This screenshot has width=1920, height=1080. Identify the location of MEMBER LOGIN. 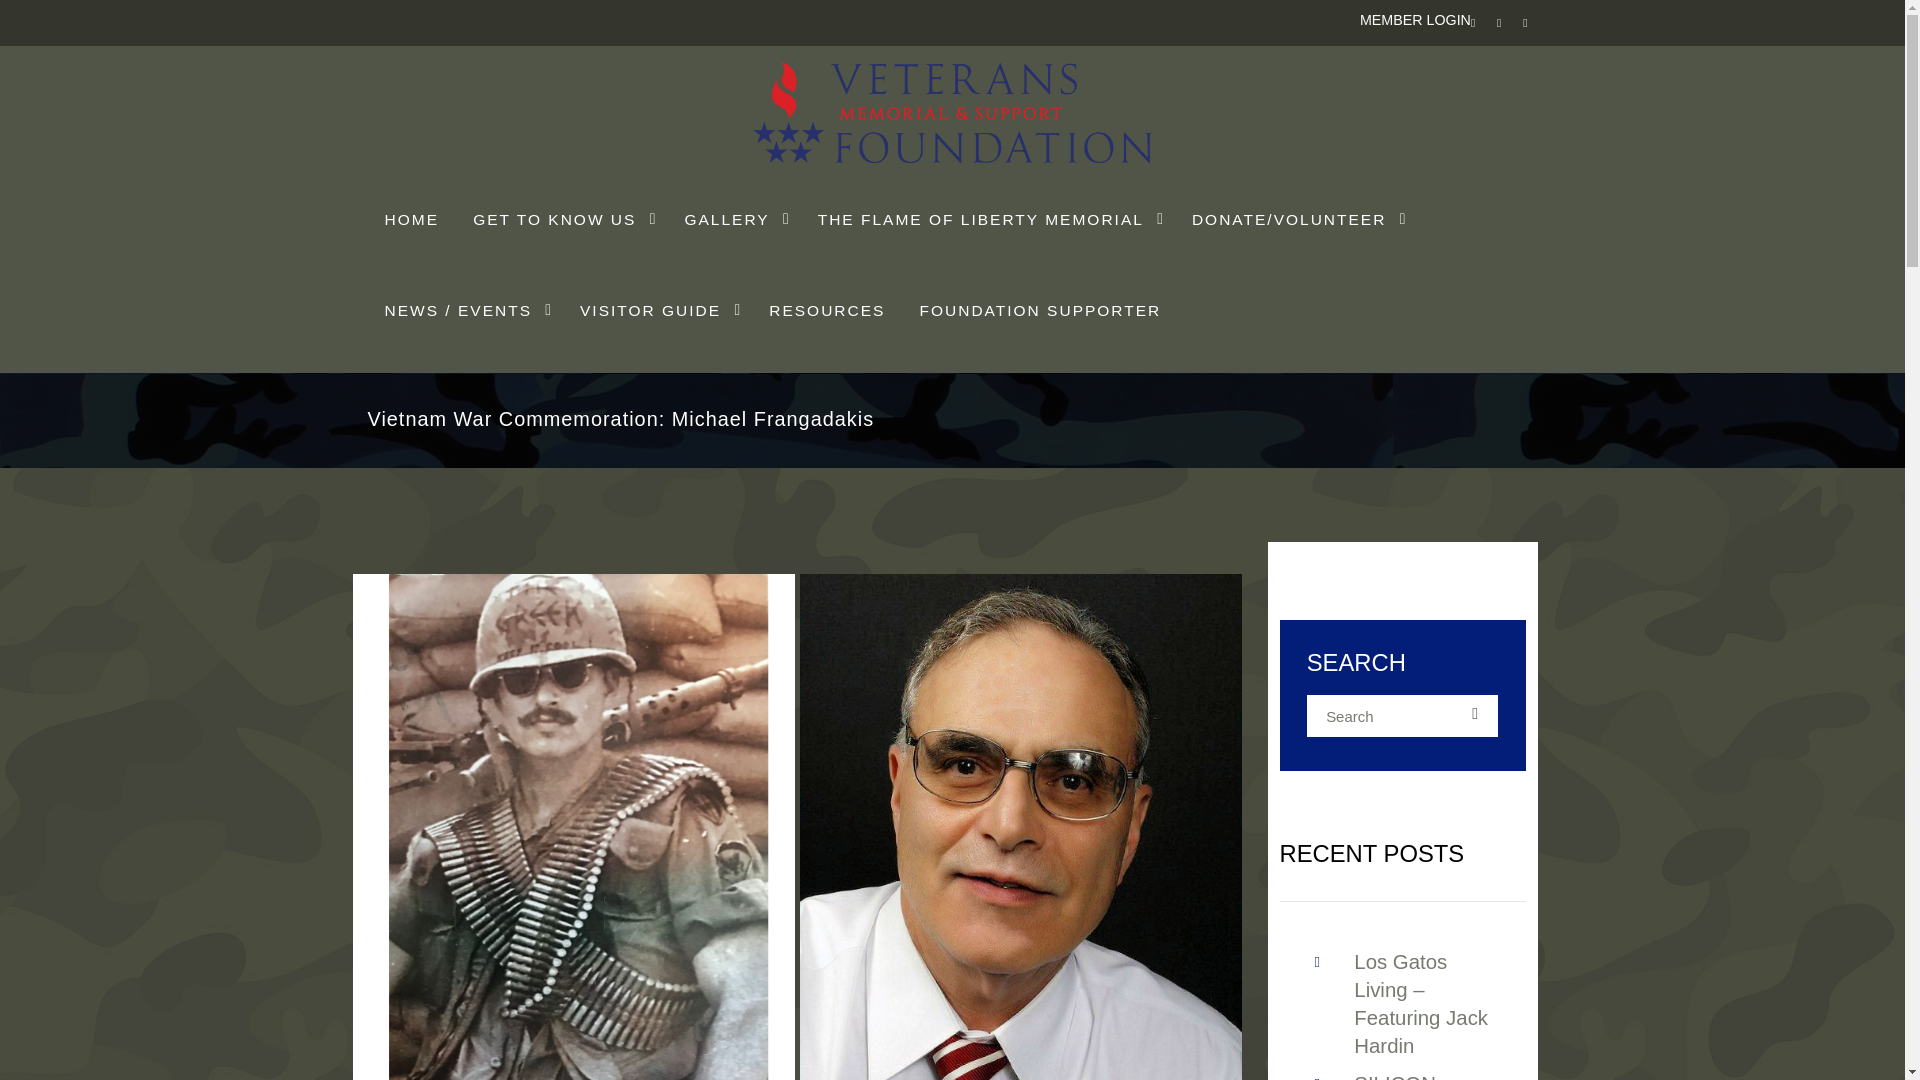
(1414, 20).